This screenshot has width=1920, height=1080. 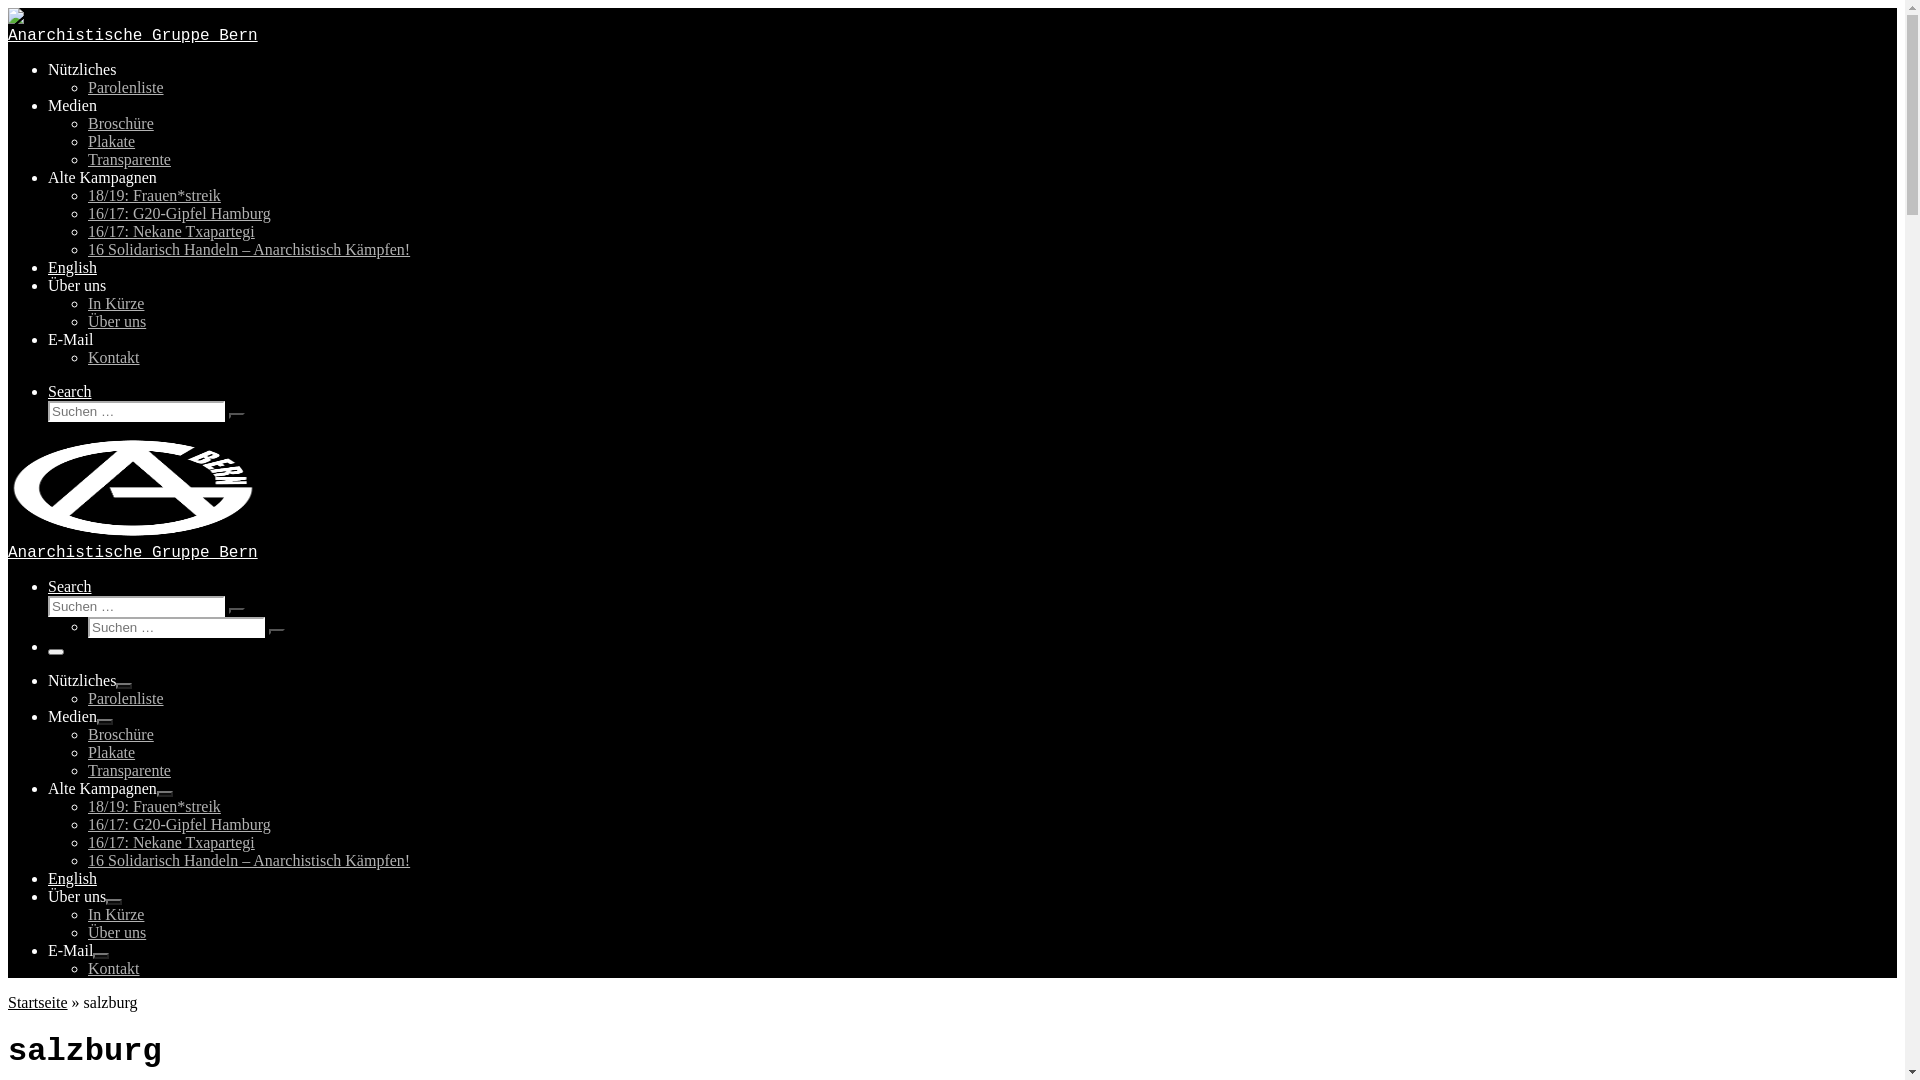 I want to click on 16/17: G20-Gipfel Hamburg, so click(x=180, y=824).